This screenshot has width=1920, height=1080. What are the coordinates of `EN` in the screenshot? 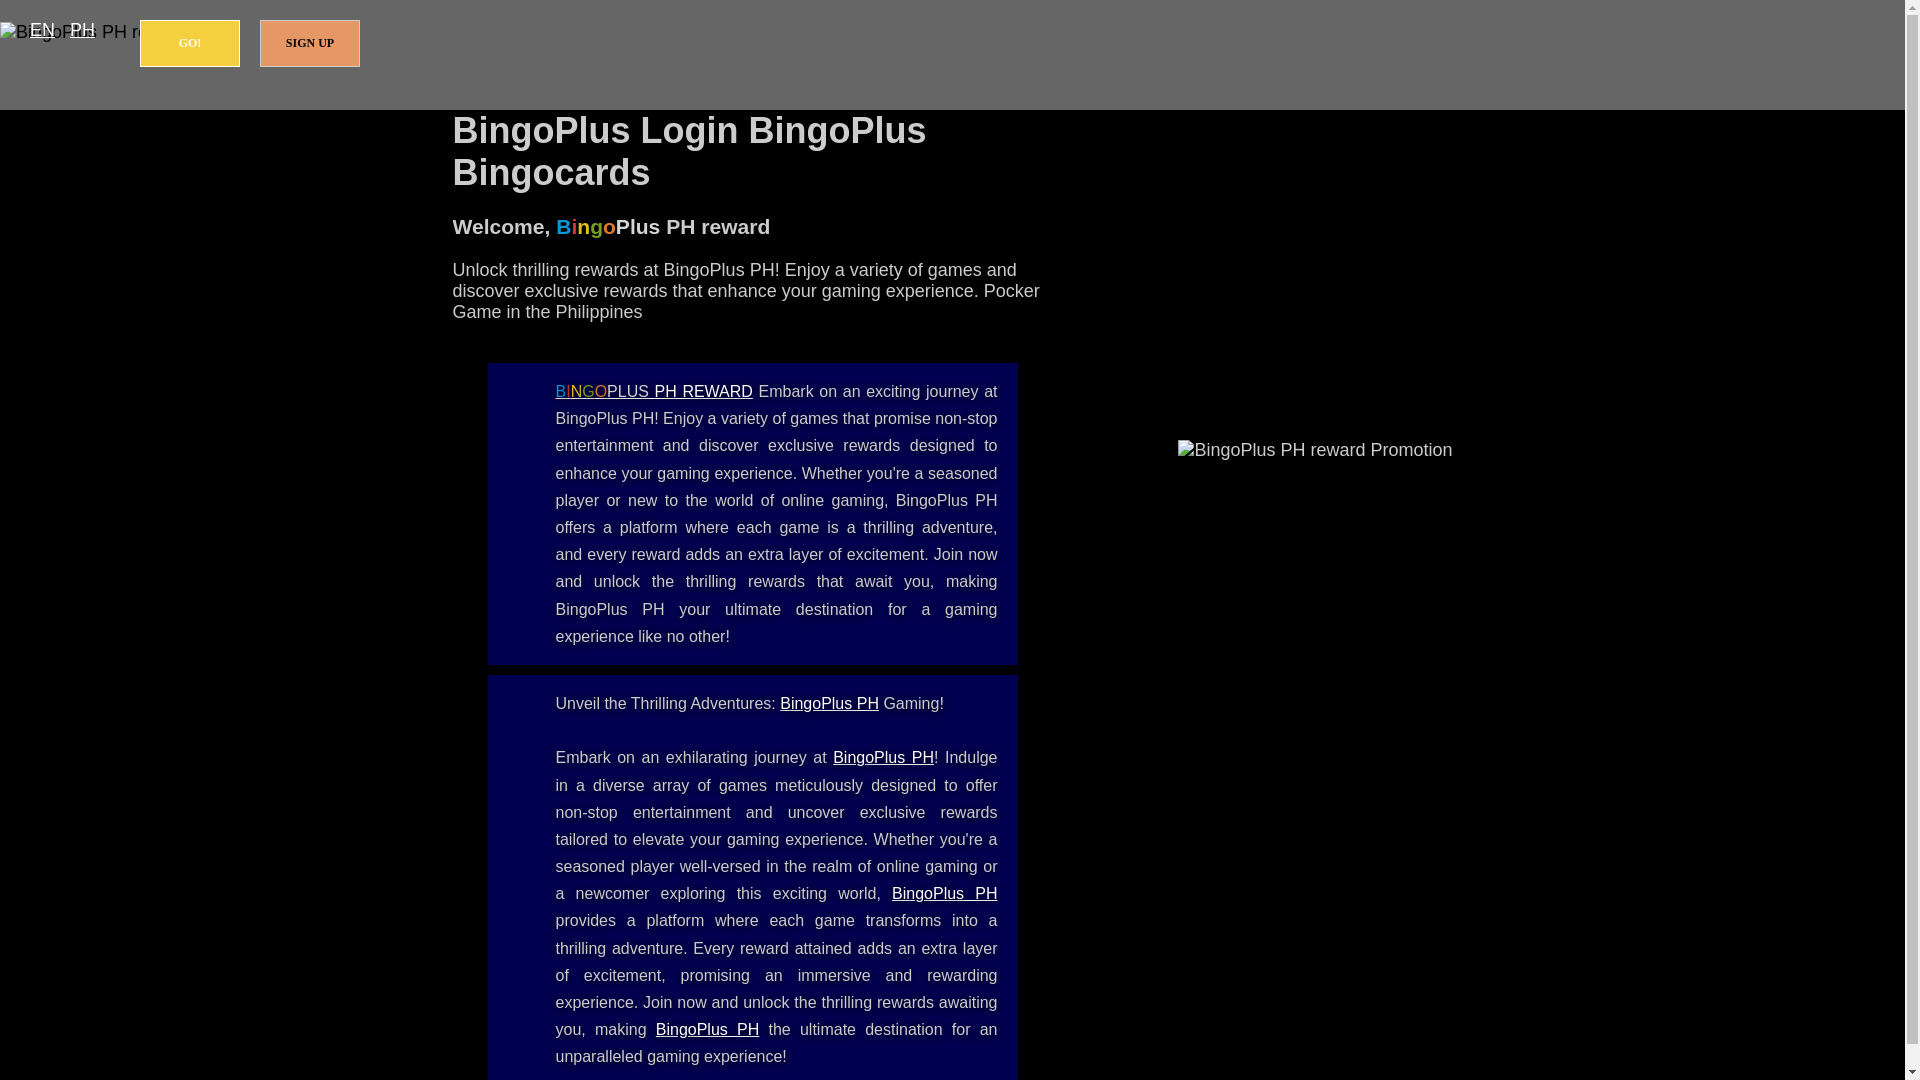 It's located at (42, 30).